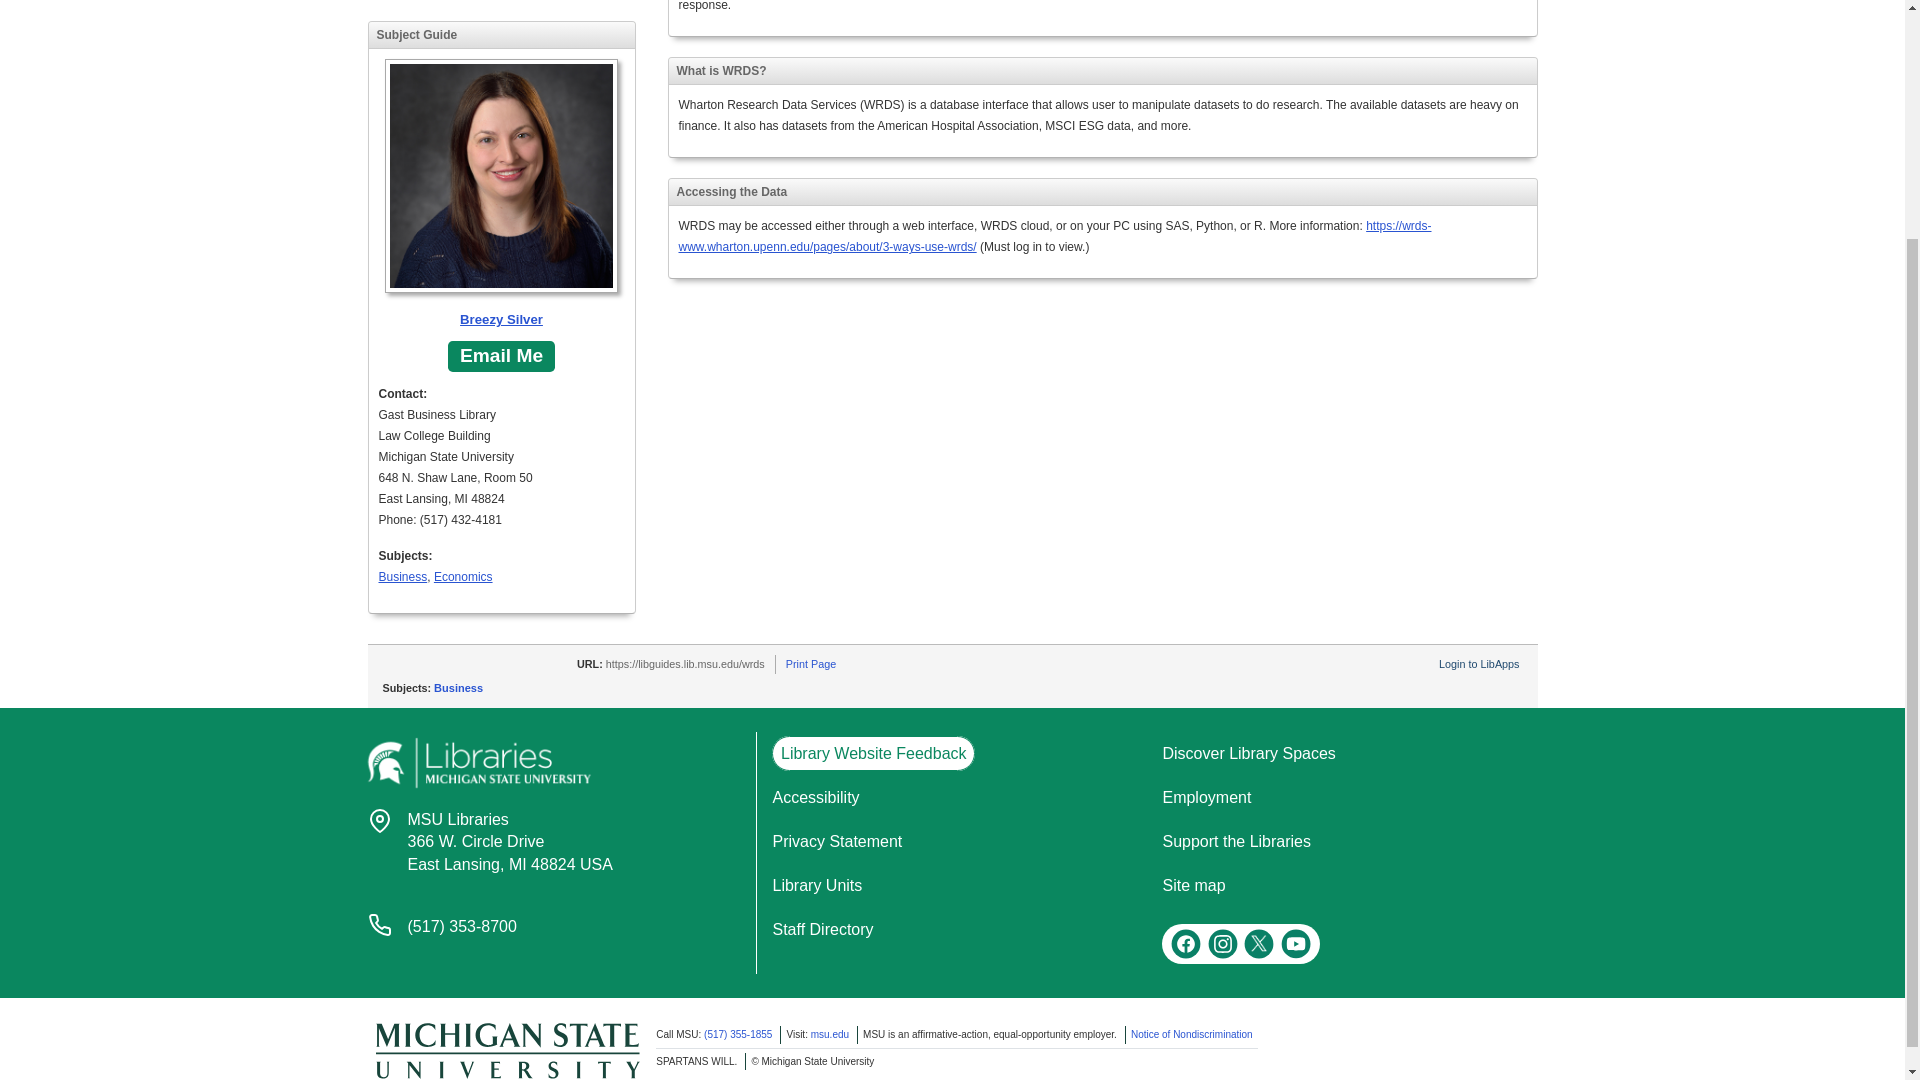  Describe the element at coordinates (463, 577) in the screenshot. I see `Accessibility` at that location.